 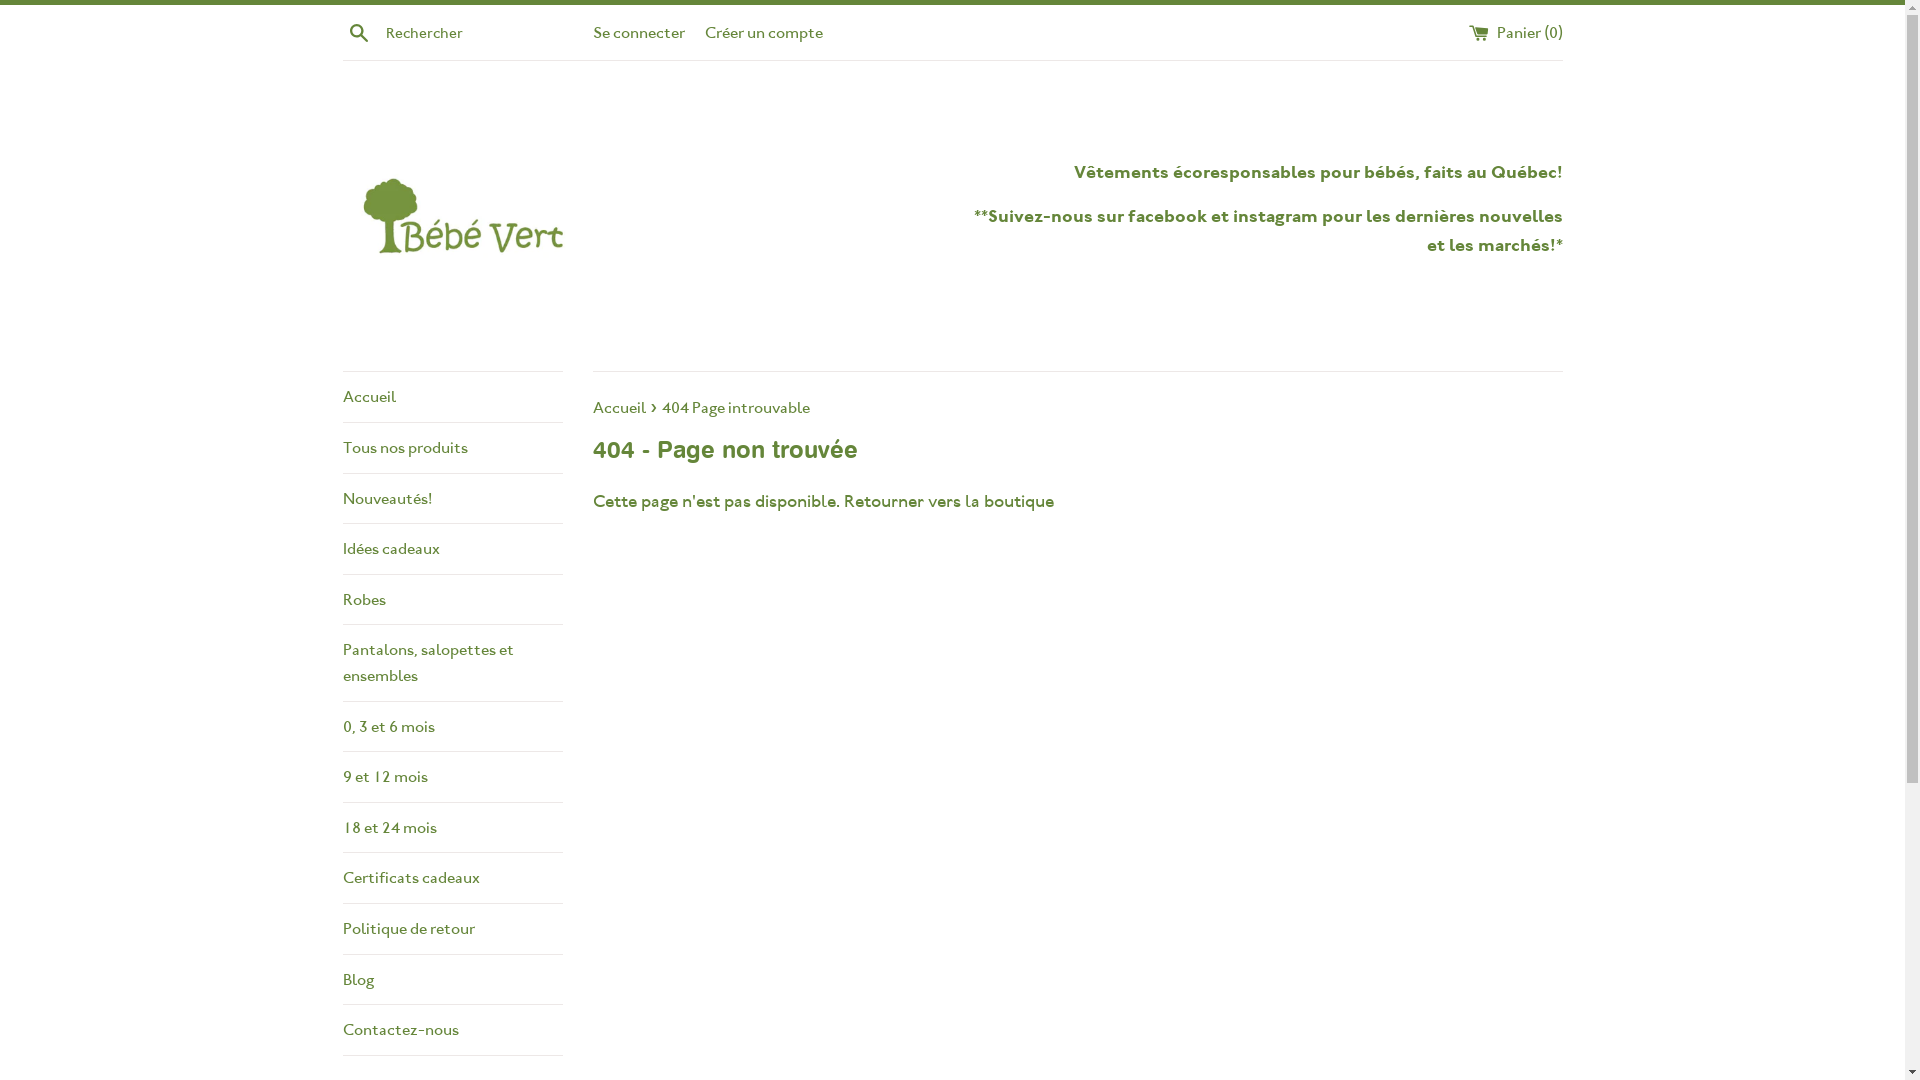 What do you see at coordinates (452, 1030) in the screenshot?
I see `Contactez-nous` at bounding box center [452, 1030].